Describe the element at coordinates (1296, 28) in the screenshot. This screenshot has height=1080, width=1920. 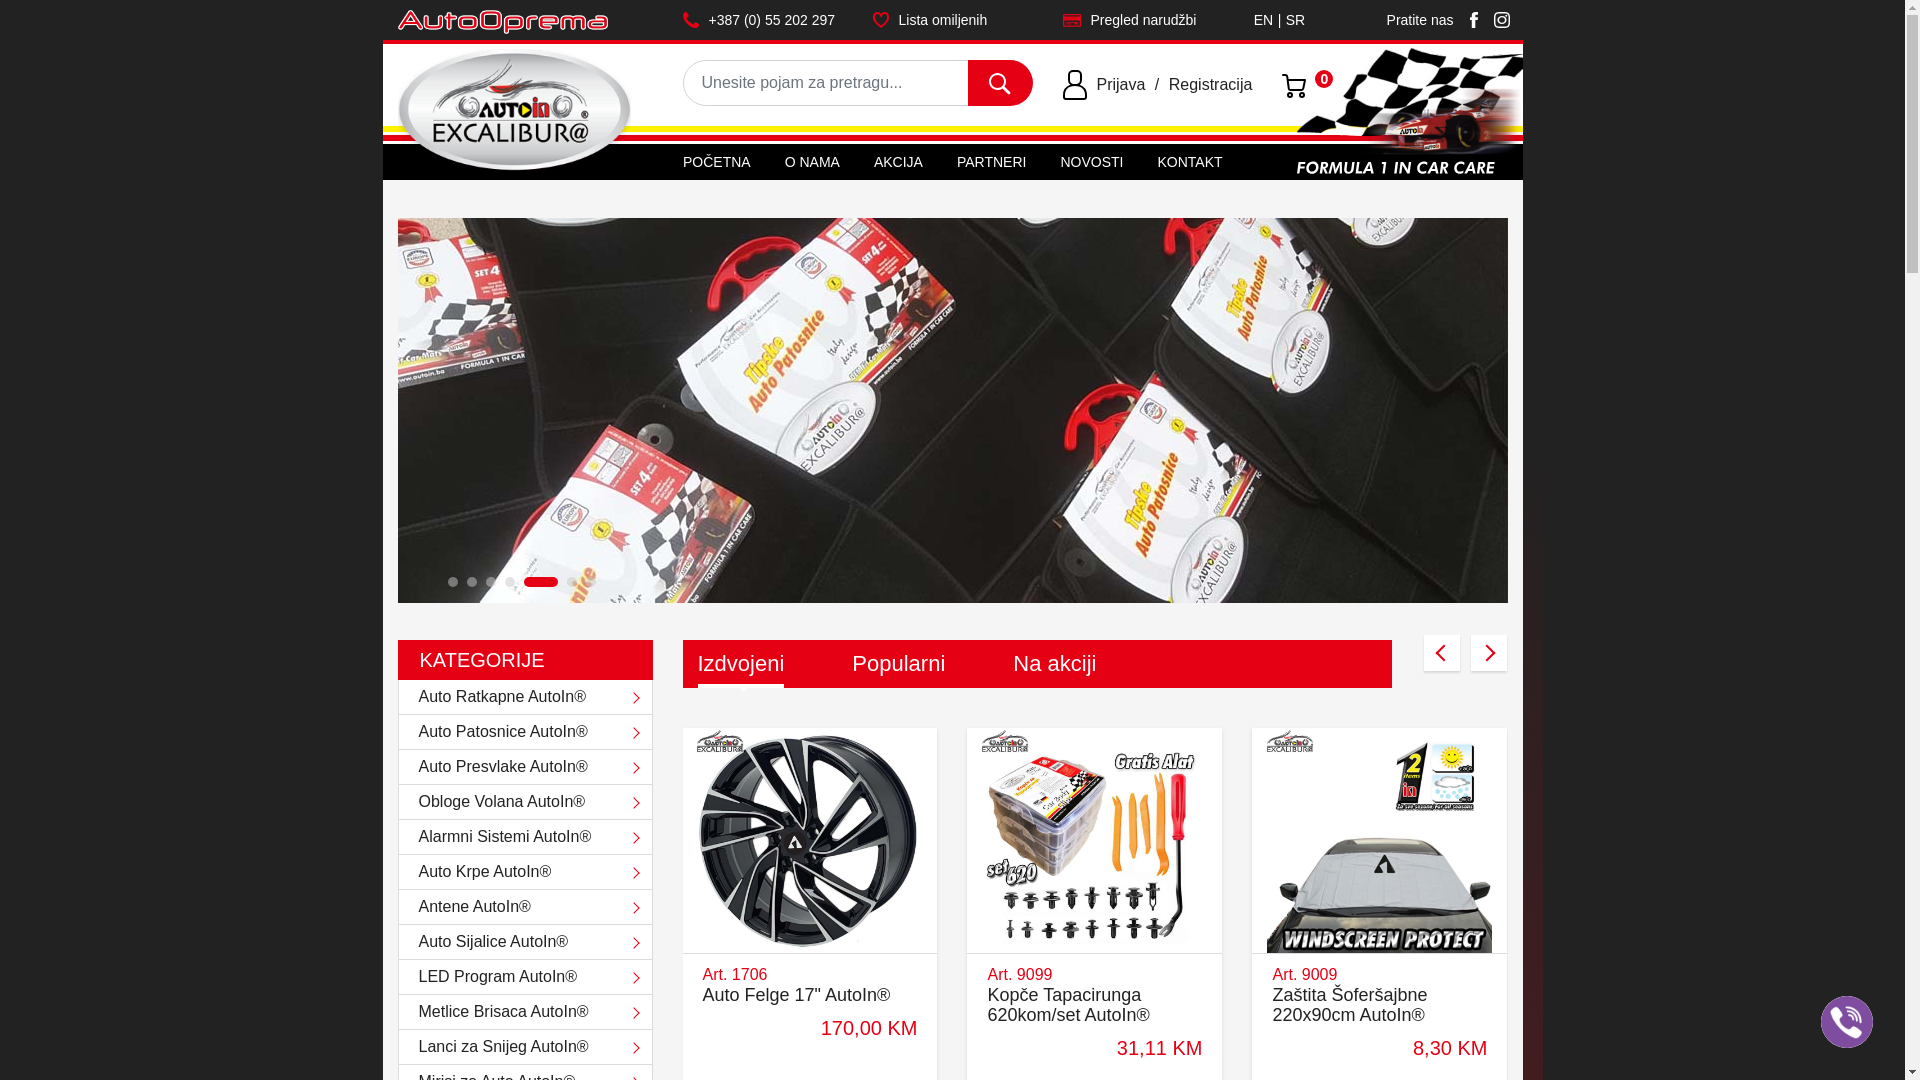
I see `SR` at that location.